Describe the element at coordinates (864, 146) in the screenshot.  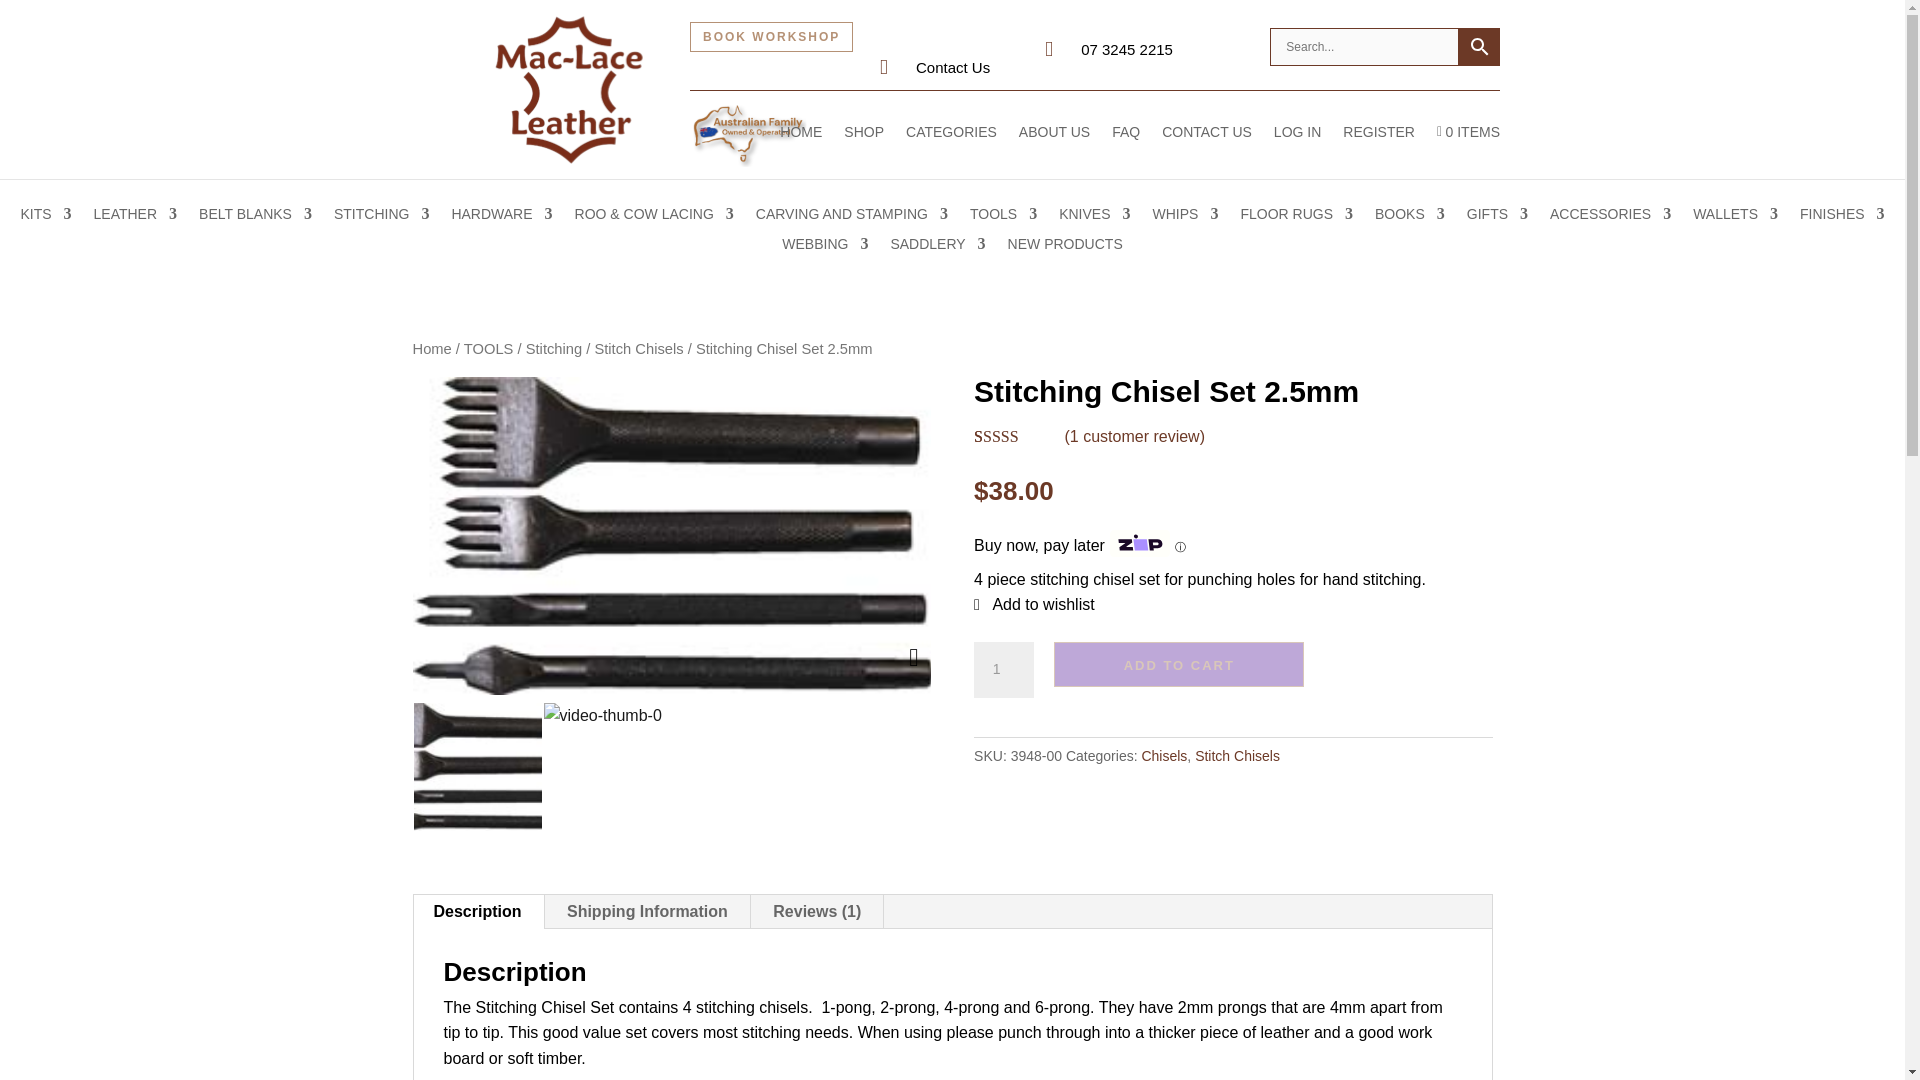
I see `SHOP` at that location.